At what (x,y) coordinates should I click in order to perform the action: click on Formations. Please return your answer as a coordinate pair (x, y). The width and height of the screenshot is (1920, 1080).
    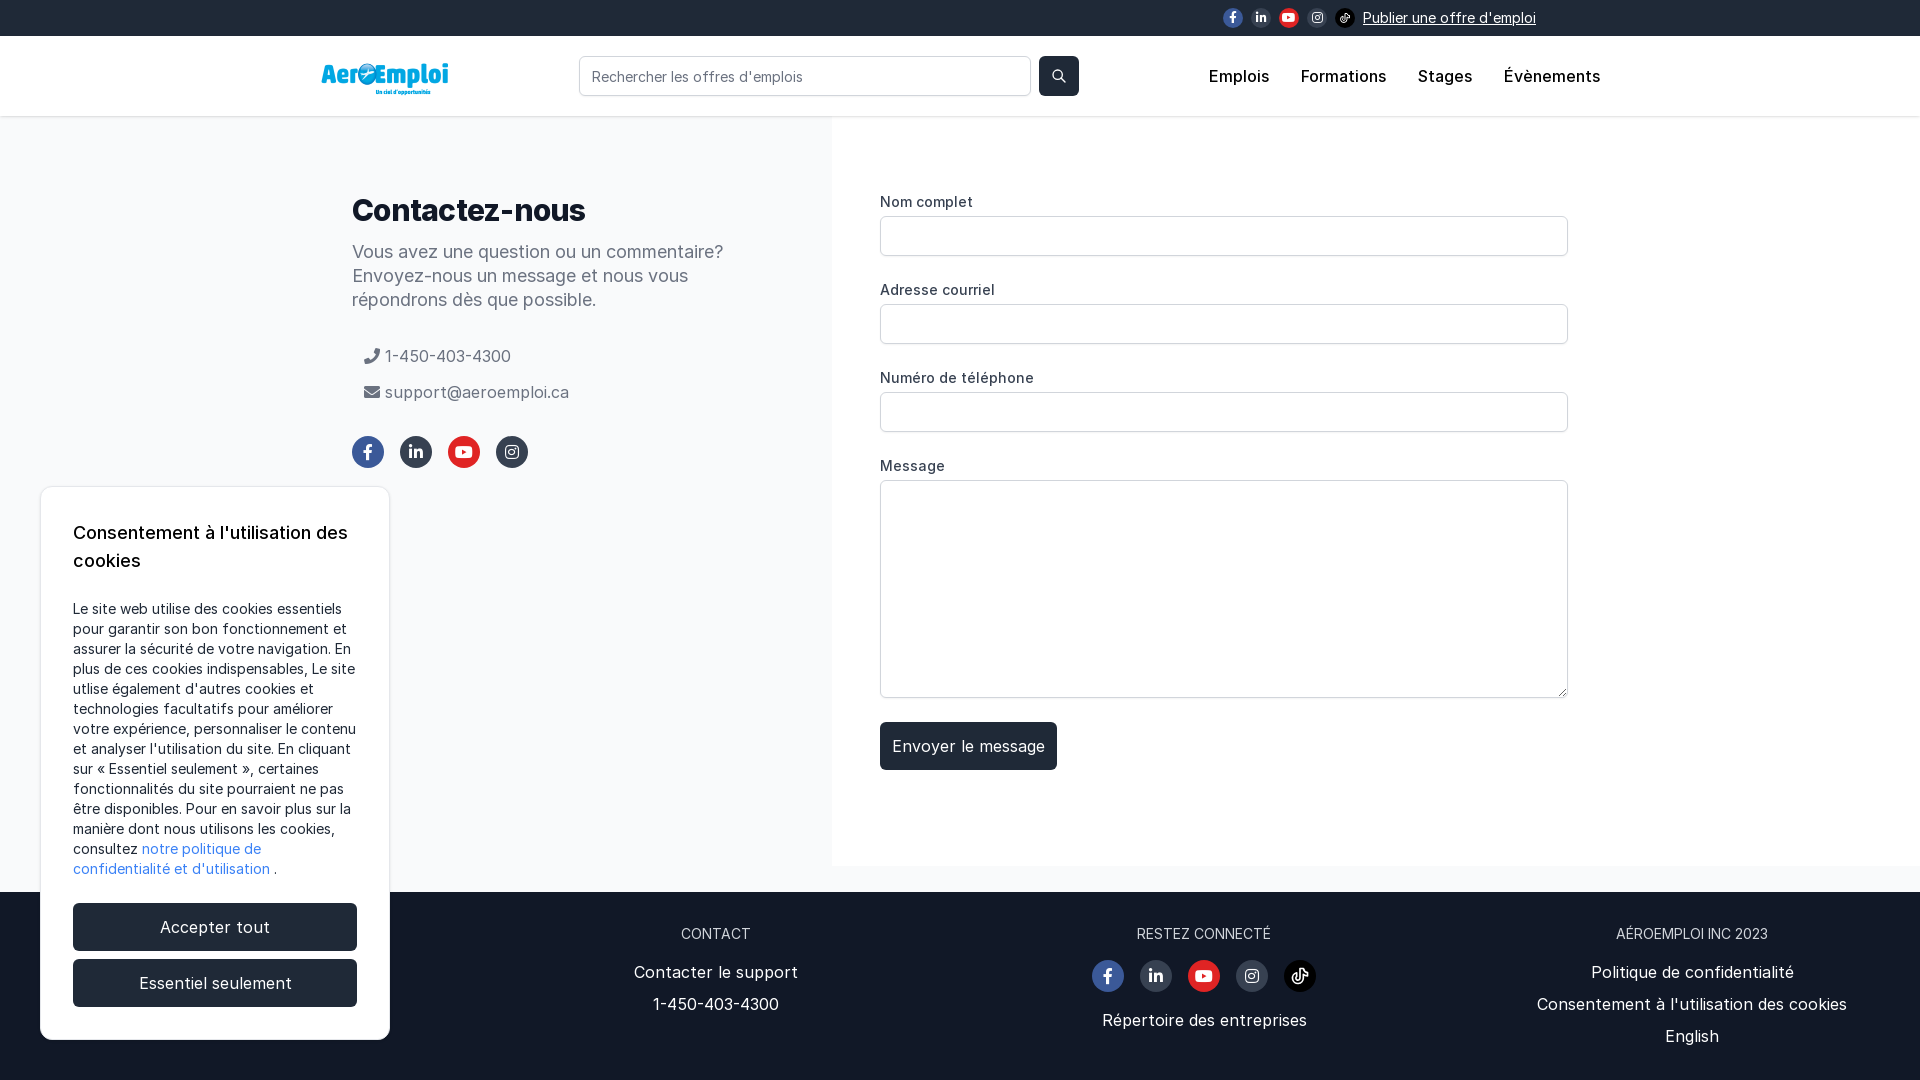
    Looking at the image, I should click on (1344, 76).